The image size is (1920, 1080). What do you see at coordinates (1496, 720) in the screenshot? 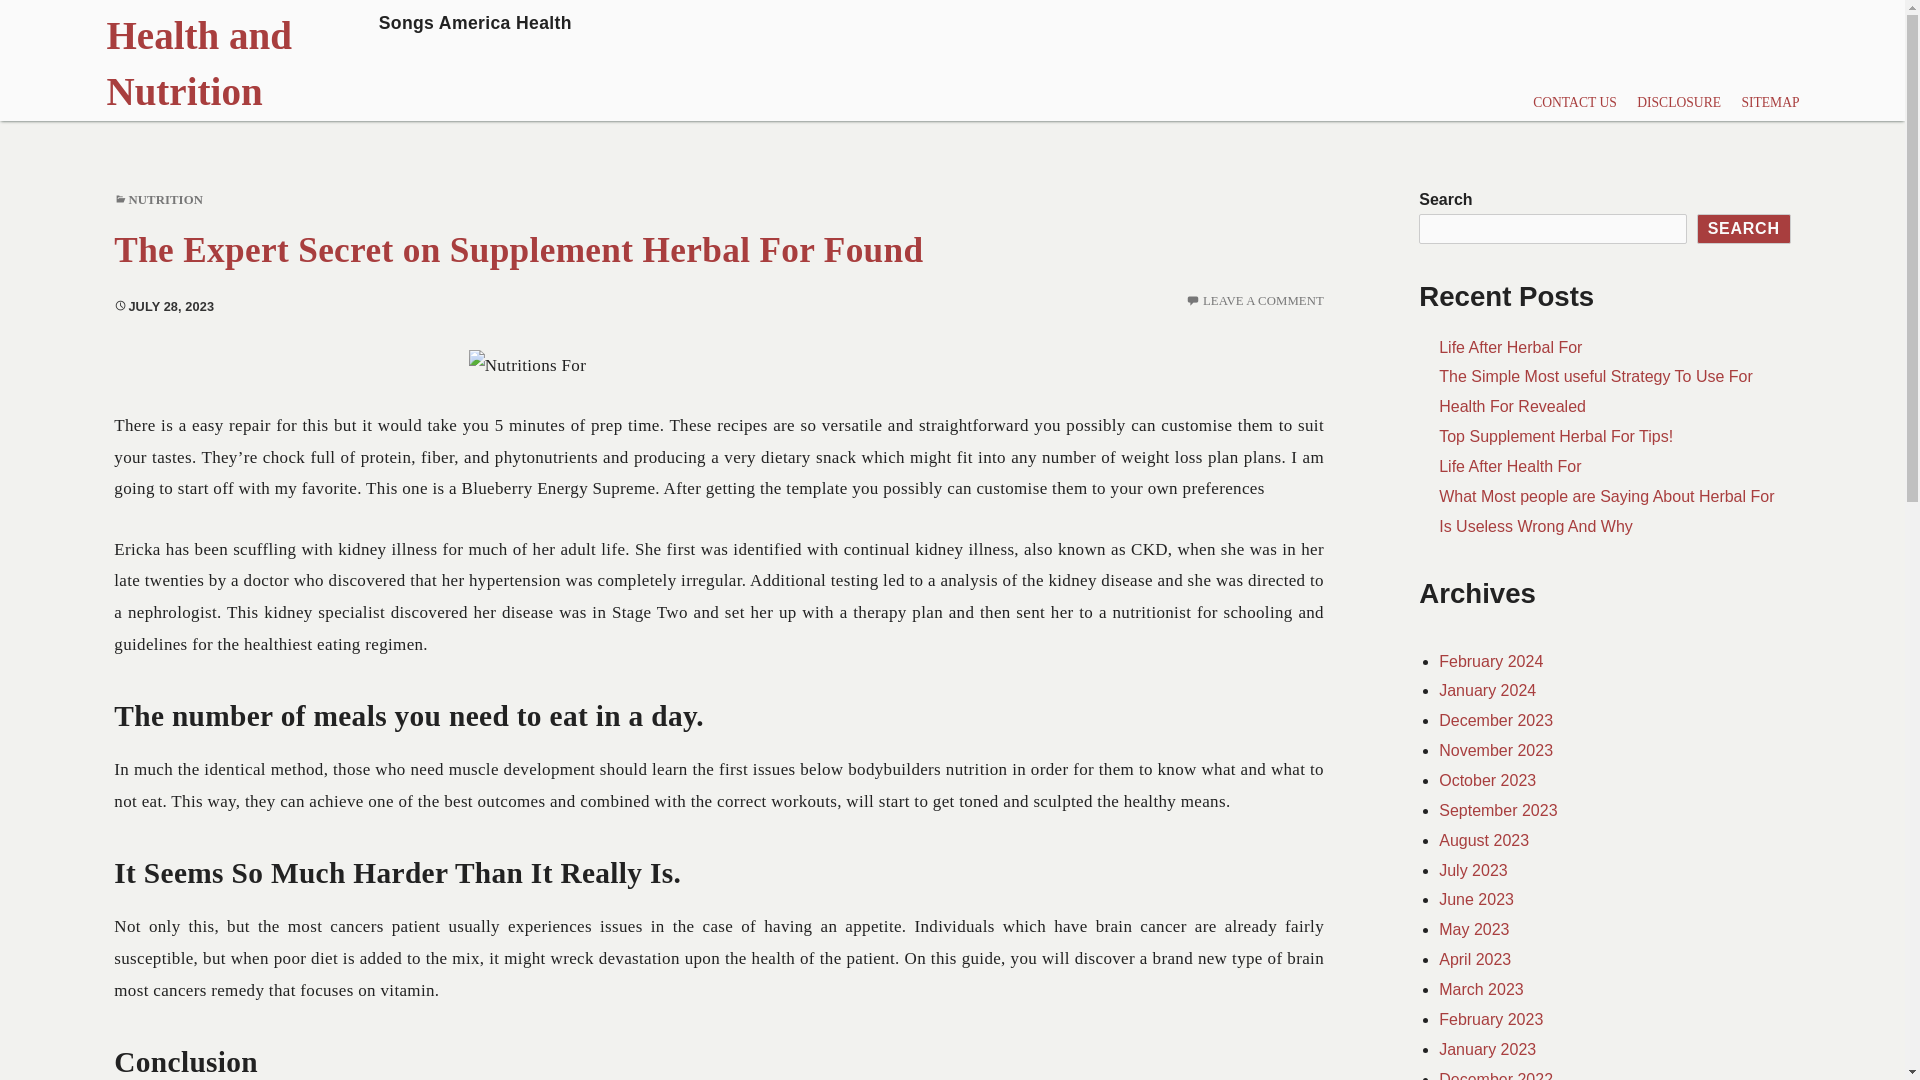
I see `The Expert Secret on Supplement Herbal For Found` at bounding box center [1496, 720].